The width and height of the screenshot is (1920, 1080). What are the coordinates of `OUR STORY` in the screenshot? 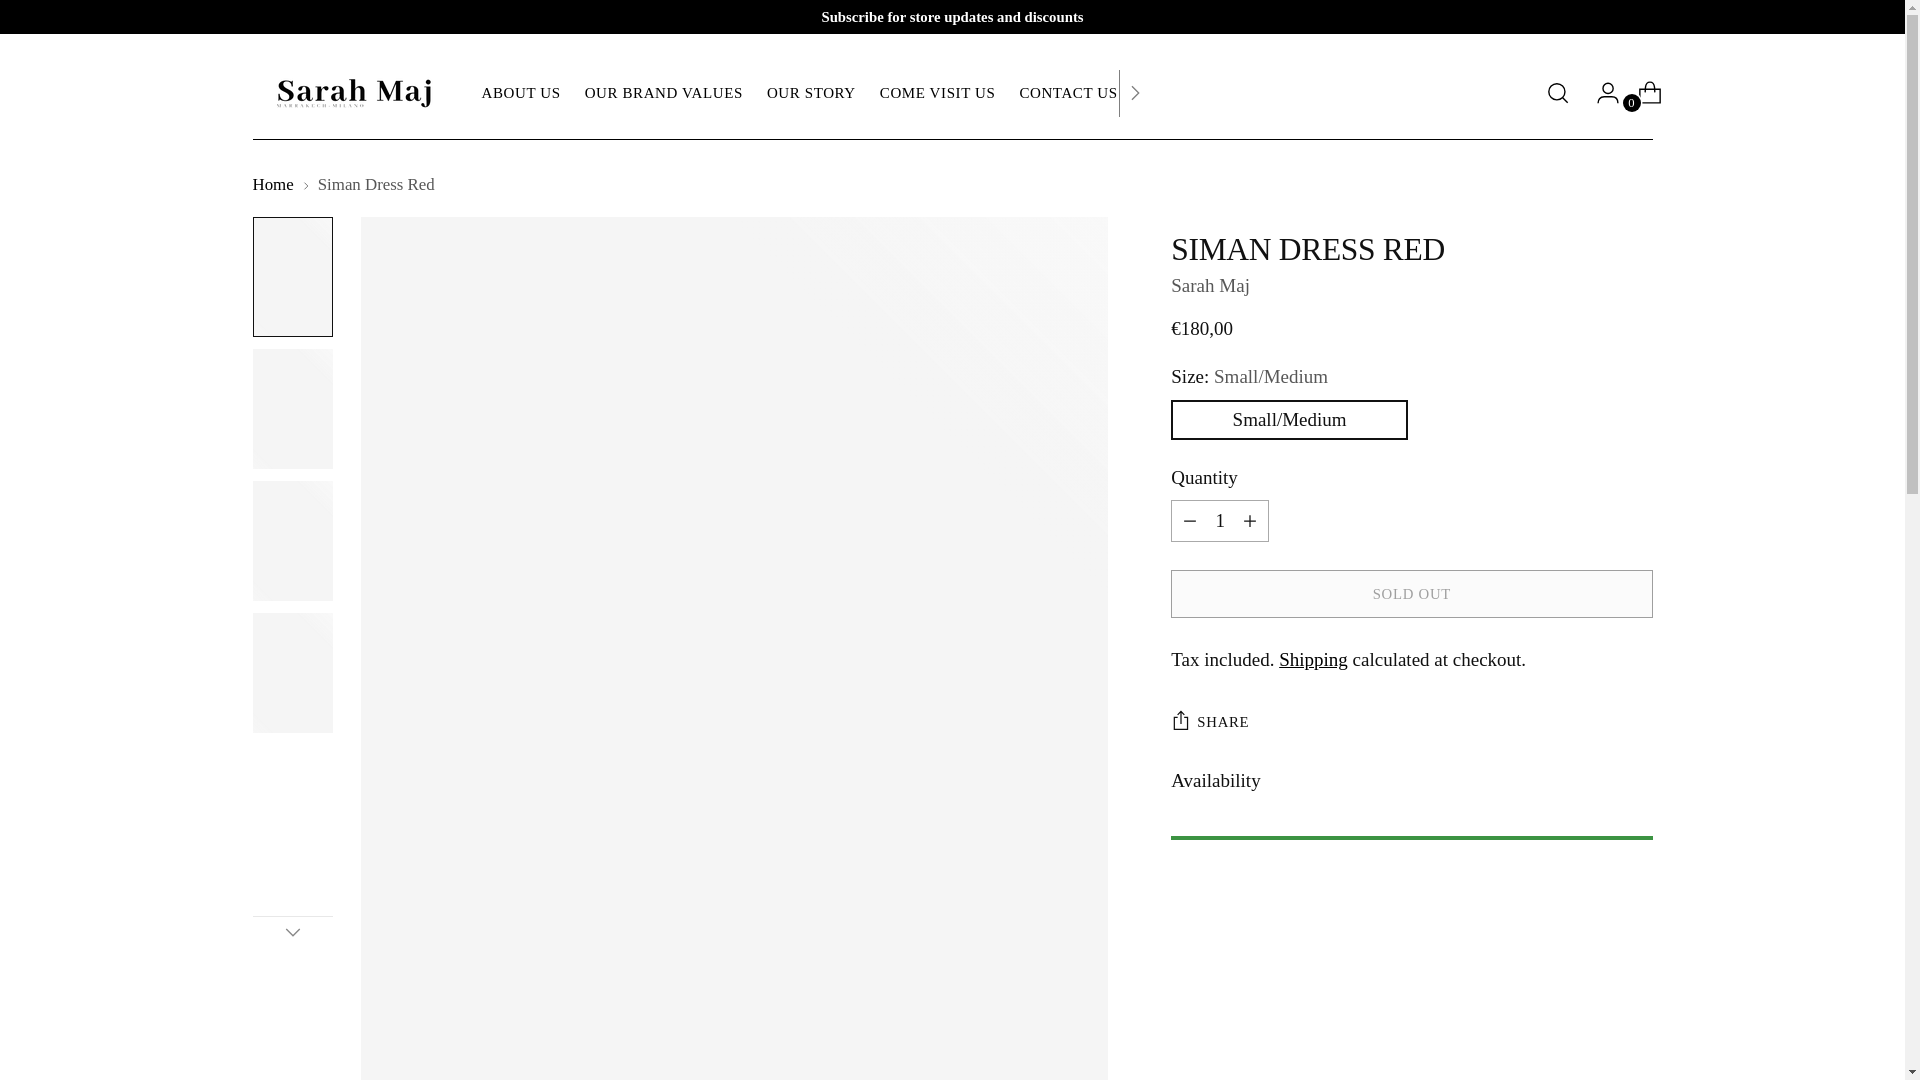 It's located at (811, 92).